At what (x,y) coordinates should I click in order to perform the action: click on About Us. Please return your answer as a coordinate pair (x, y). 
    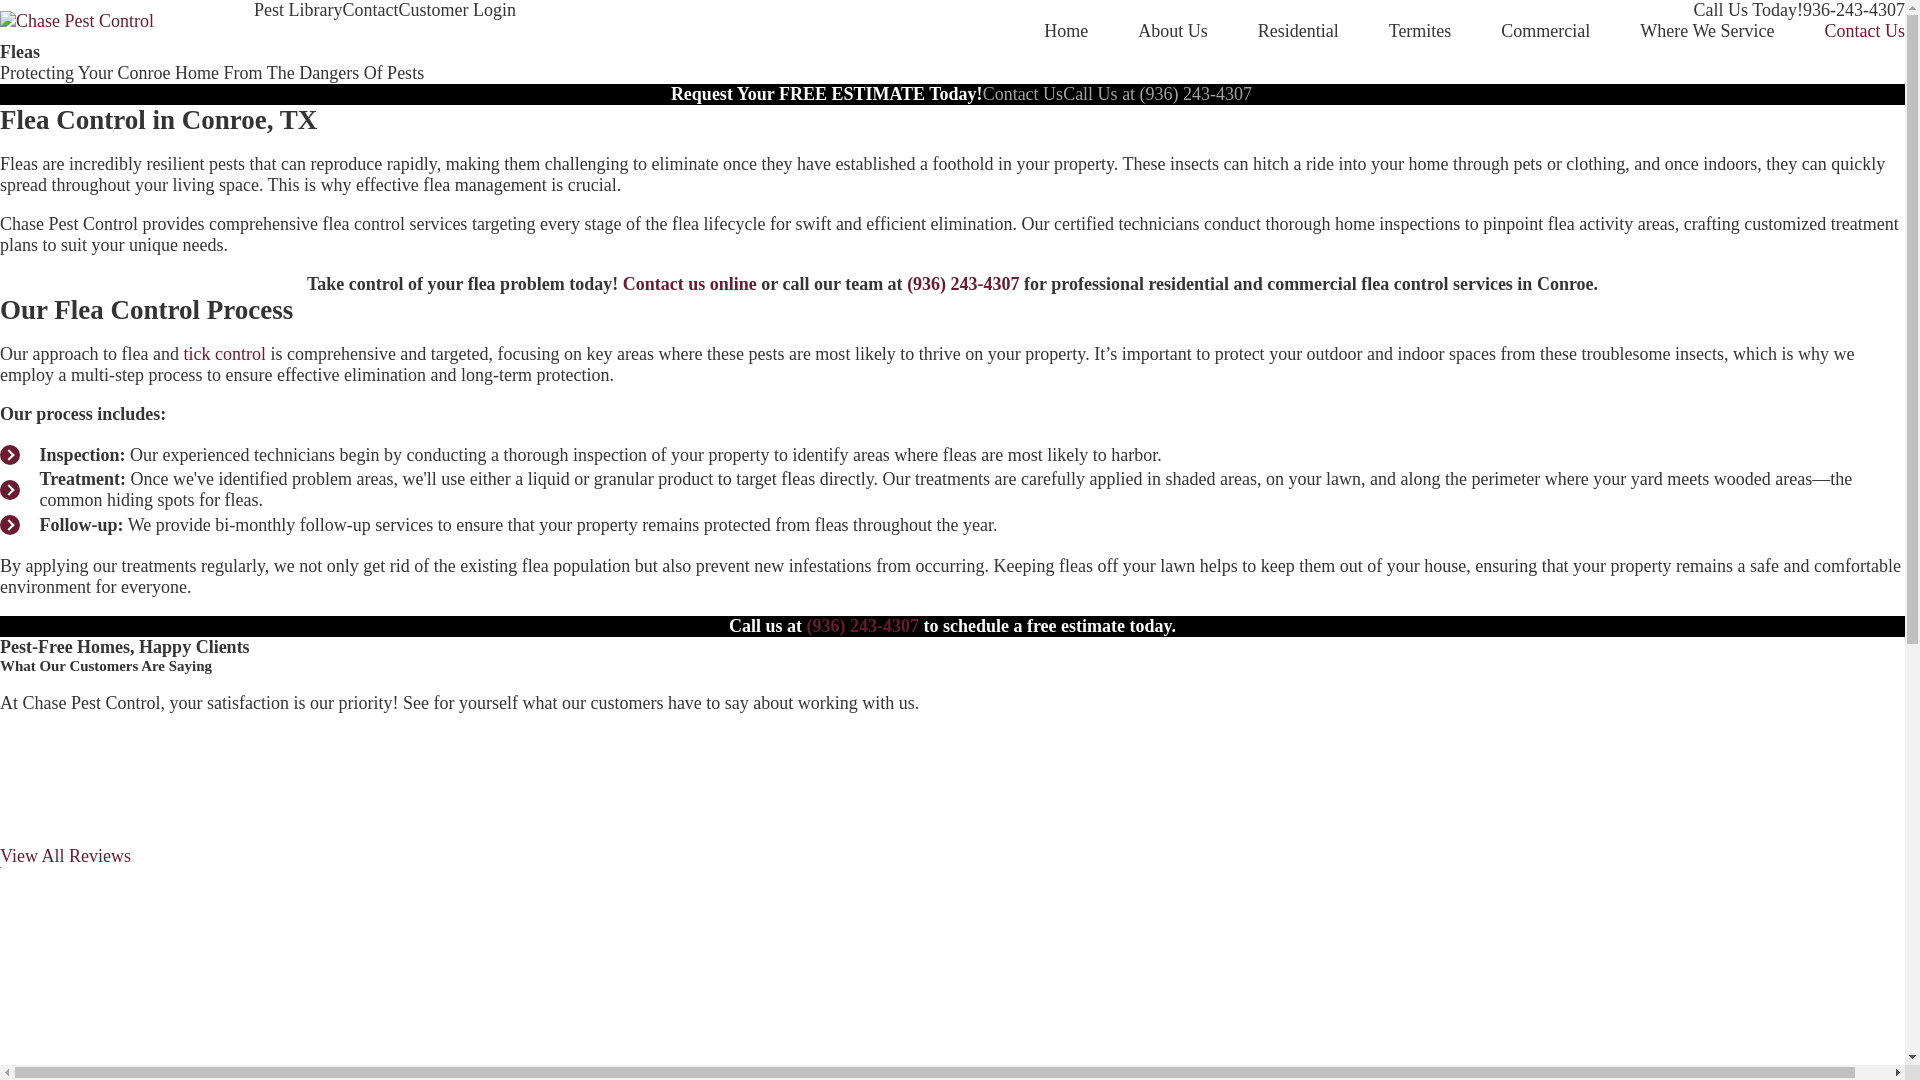
    Looking at the image, I should click on (1172, 31).